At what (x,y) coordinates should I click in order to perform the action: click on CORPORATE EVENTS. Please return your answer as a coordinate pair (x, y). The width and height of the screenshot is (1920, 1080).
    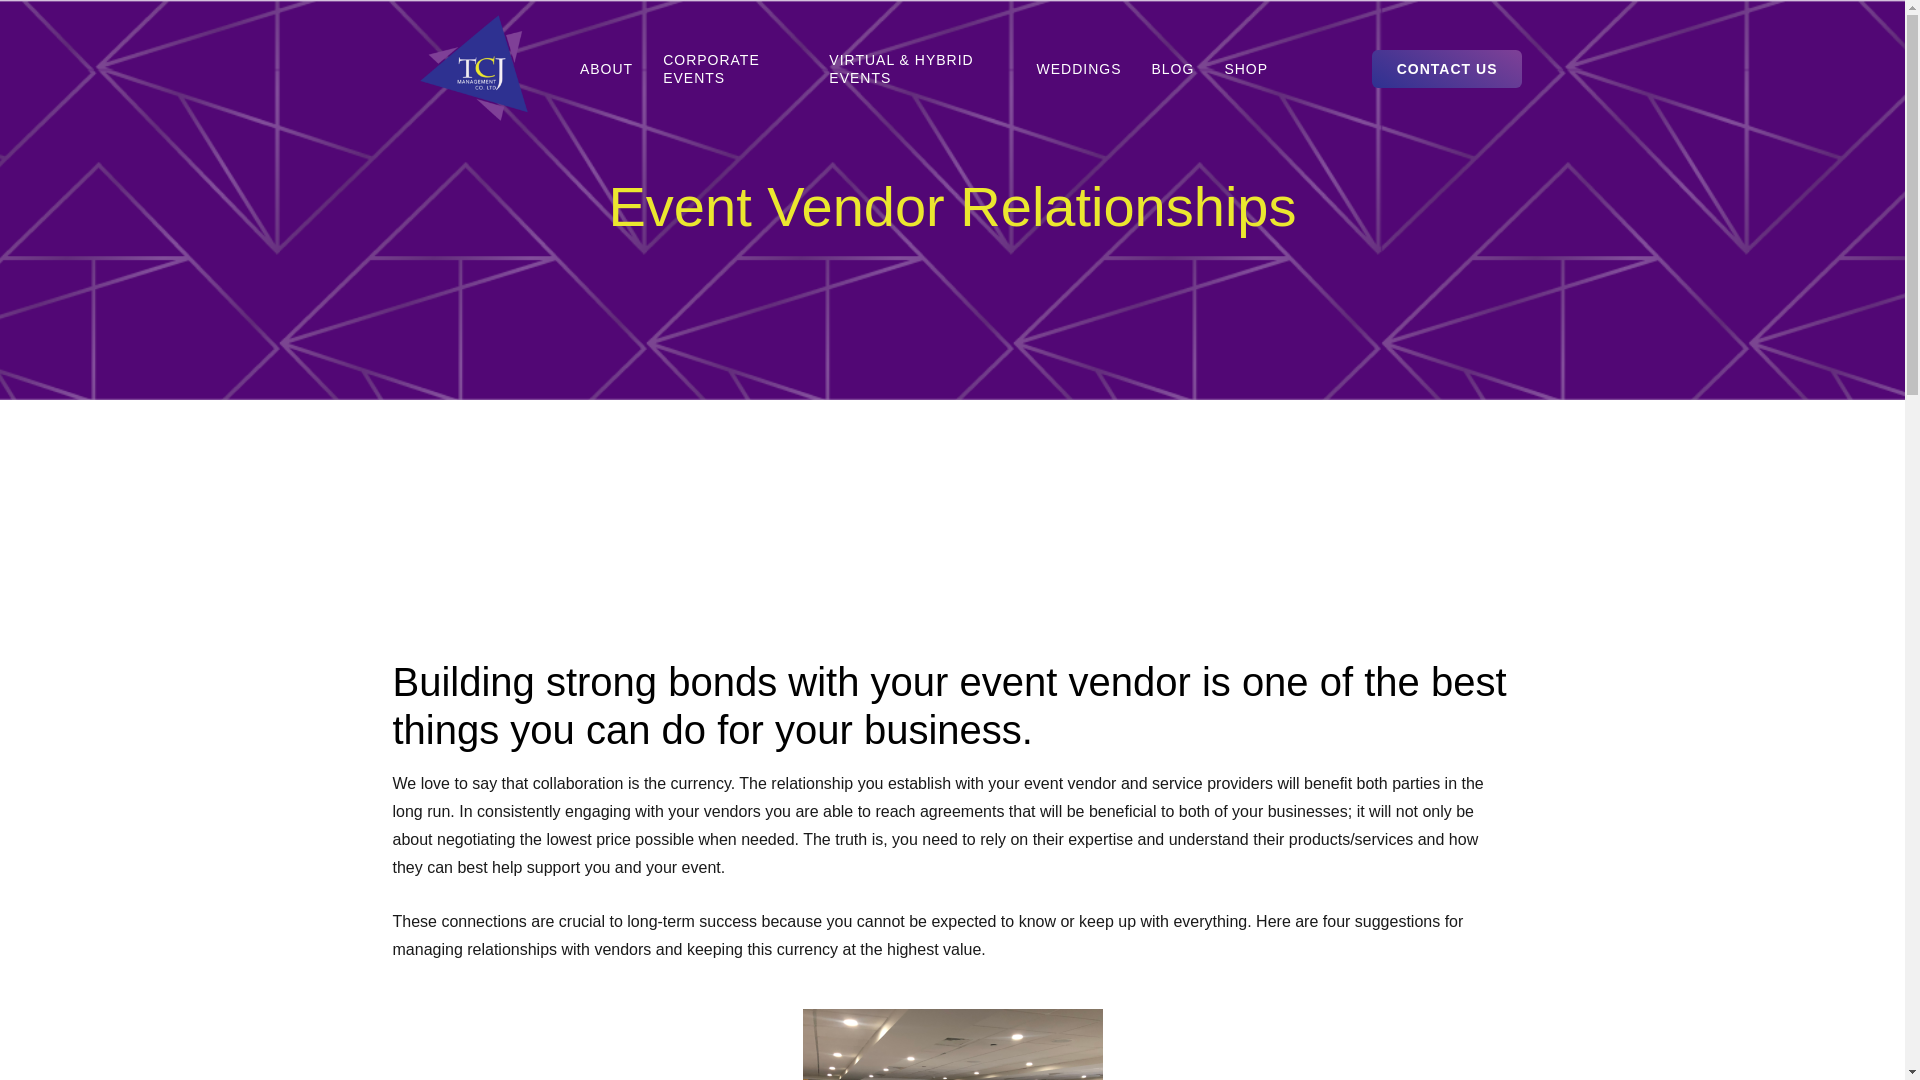
    Looking at the image, I should click on (731, 69).